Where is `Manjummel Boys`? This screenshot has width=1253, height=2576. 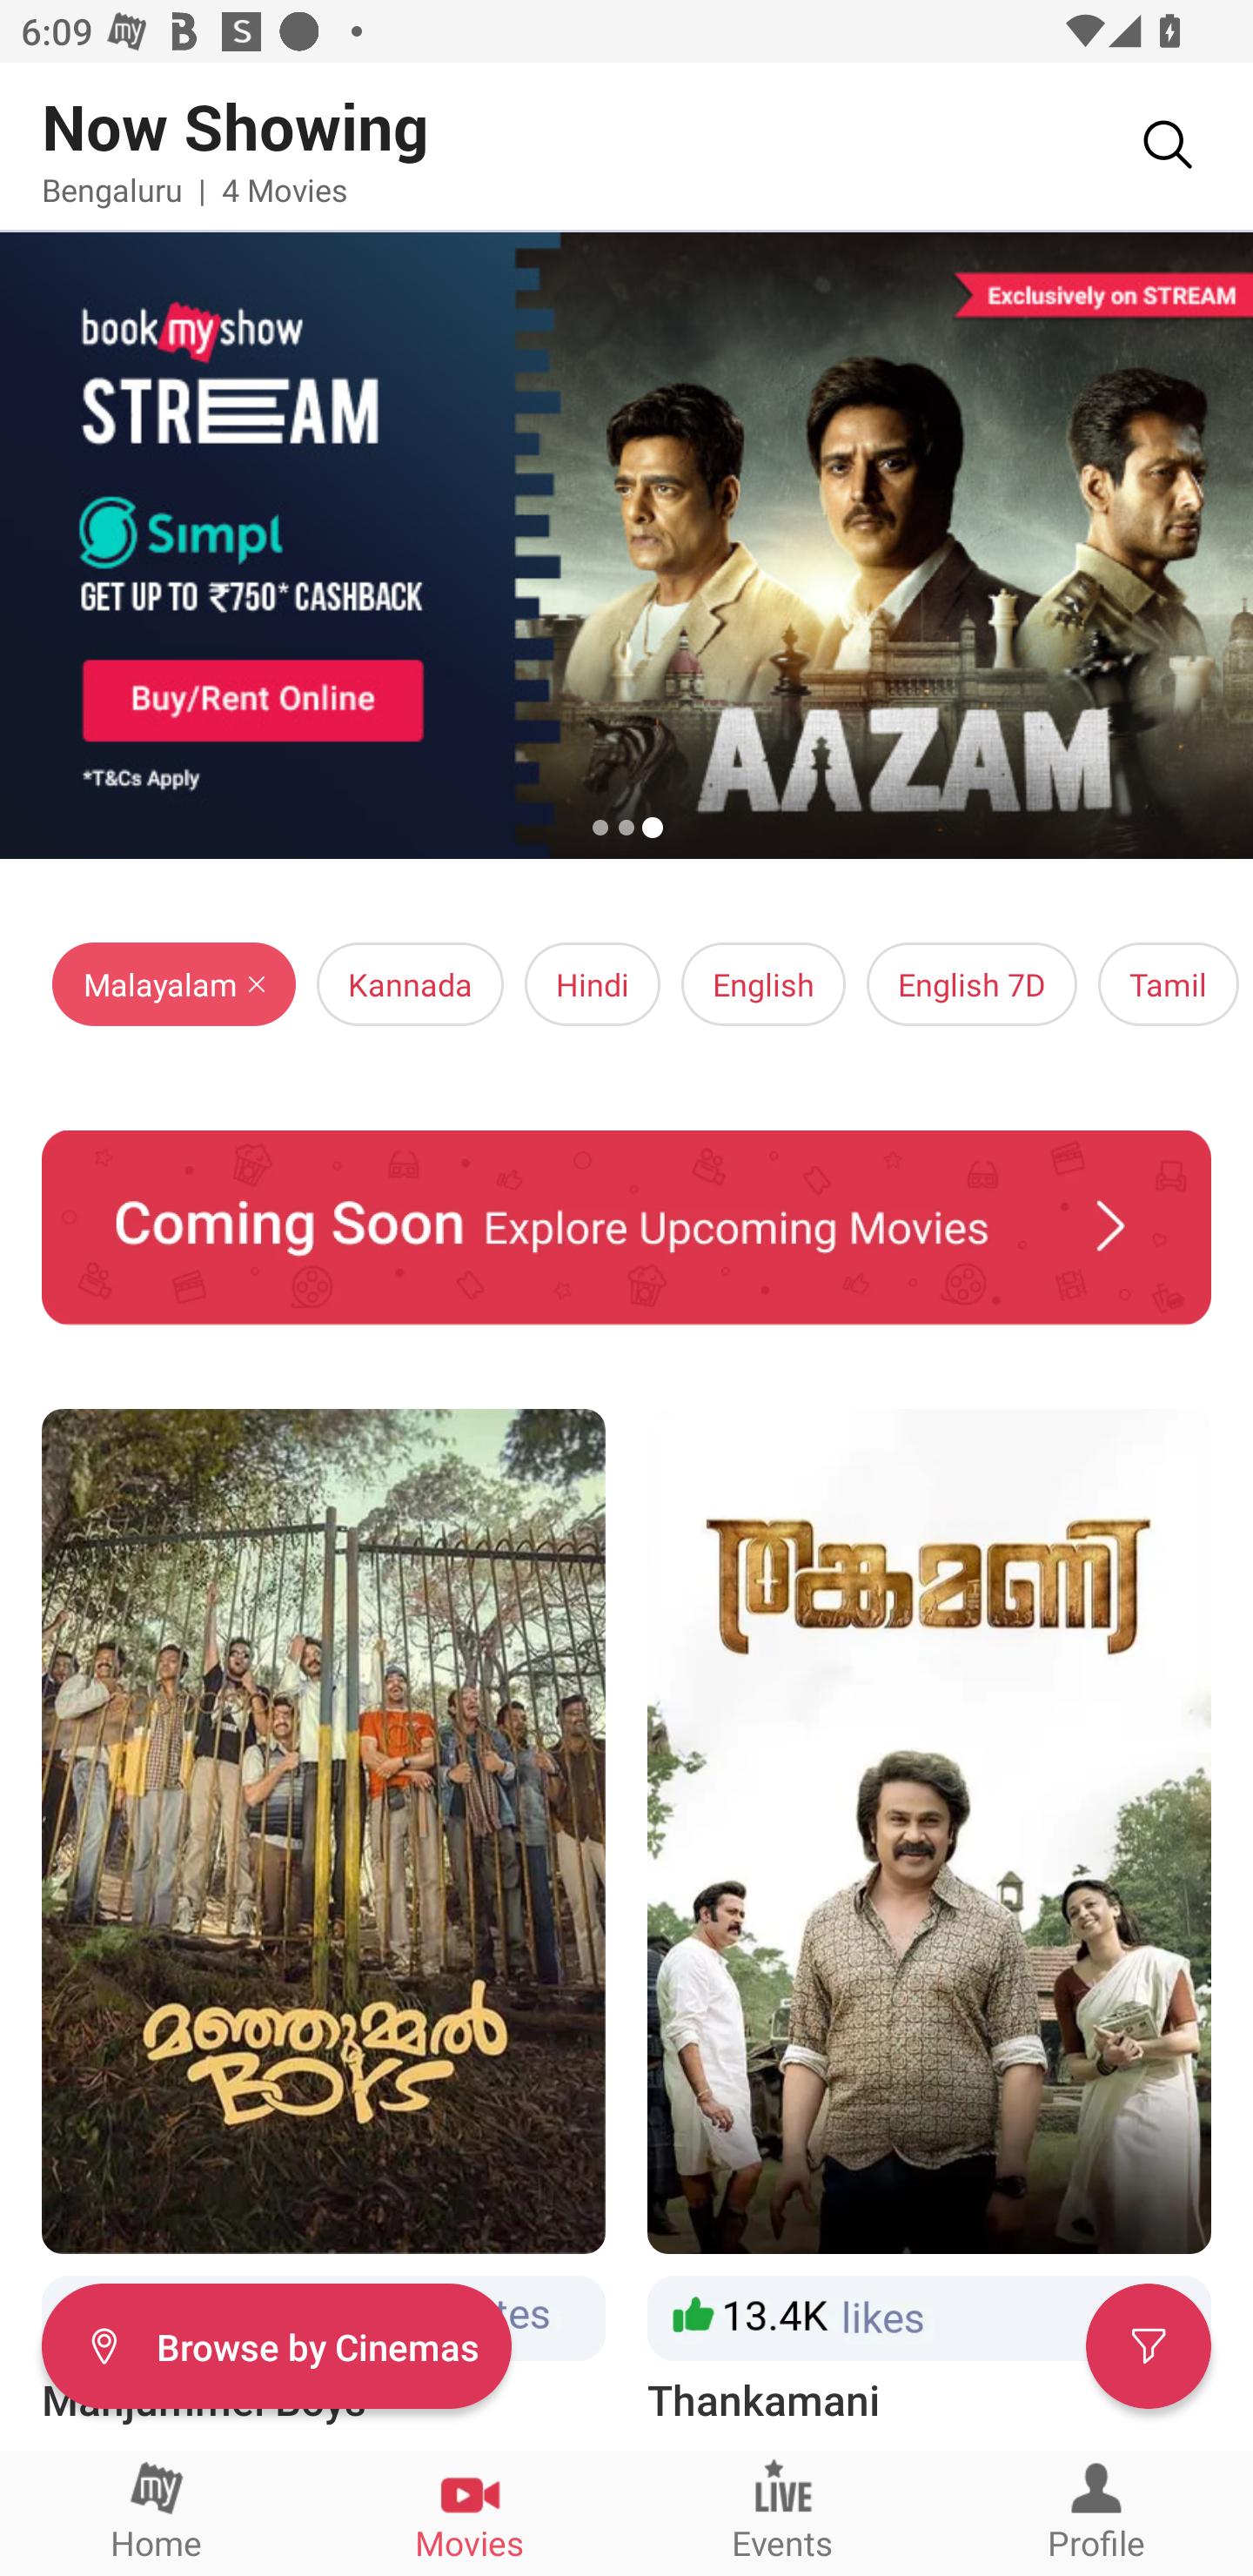
Manjummel Boys is located at coordinates (323, 1919).